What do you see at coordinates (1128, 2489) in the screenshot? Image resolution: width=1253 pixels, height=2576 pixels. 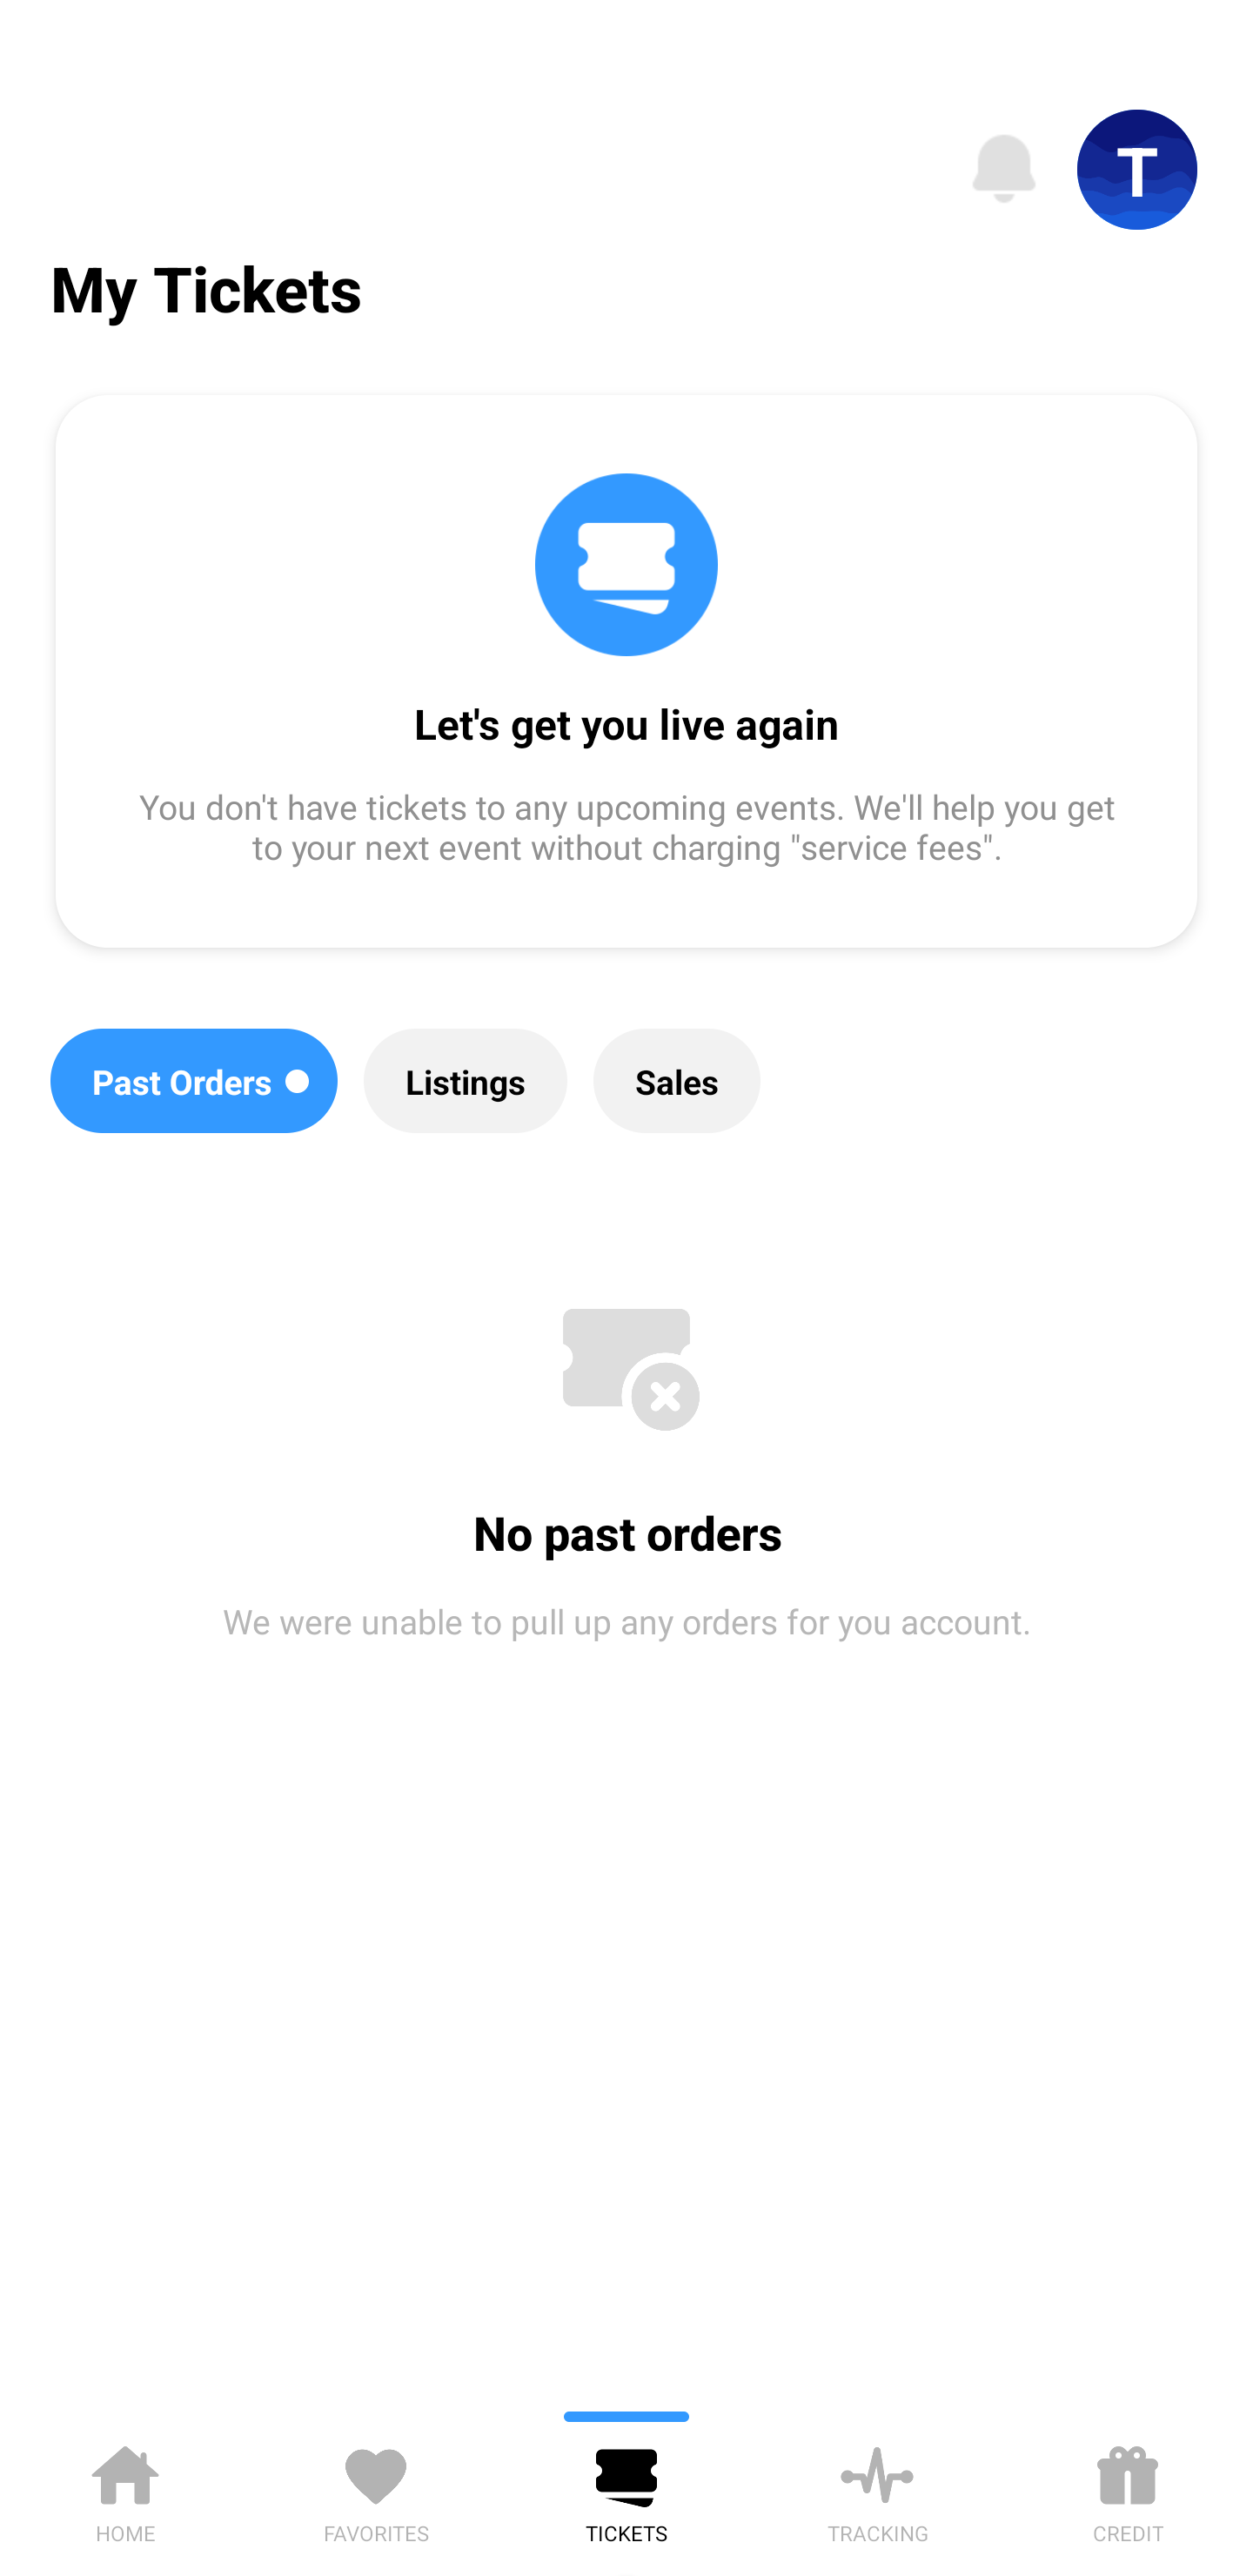 I see `CREDIT` at bounding box center [1128, 2489].